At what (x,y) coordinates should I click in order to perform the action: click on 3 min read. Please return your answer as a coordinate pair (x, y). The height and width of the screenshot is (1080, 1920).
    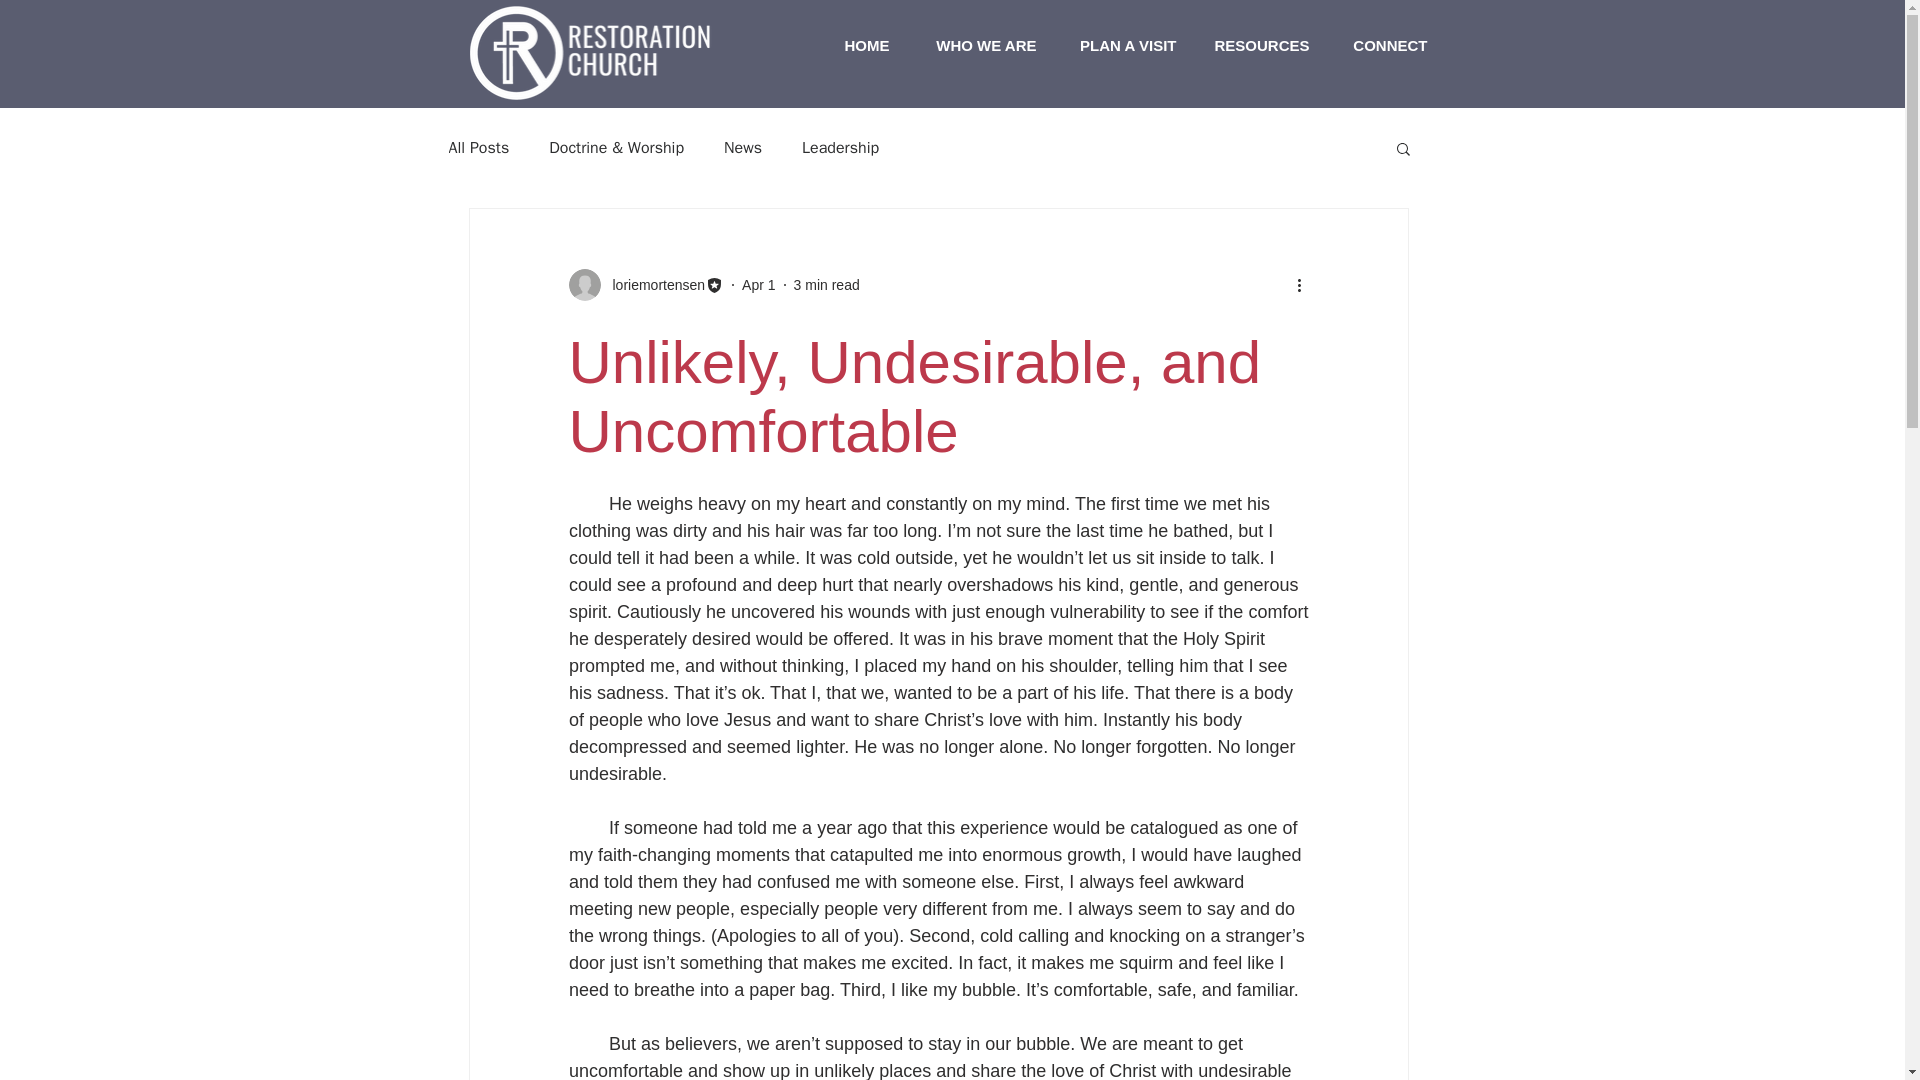
    Looking at the image, I should click on (827, 284).